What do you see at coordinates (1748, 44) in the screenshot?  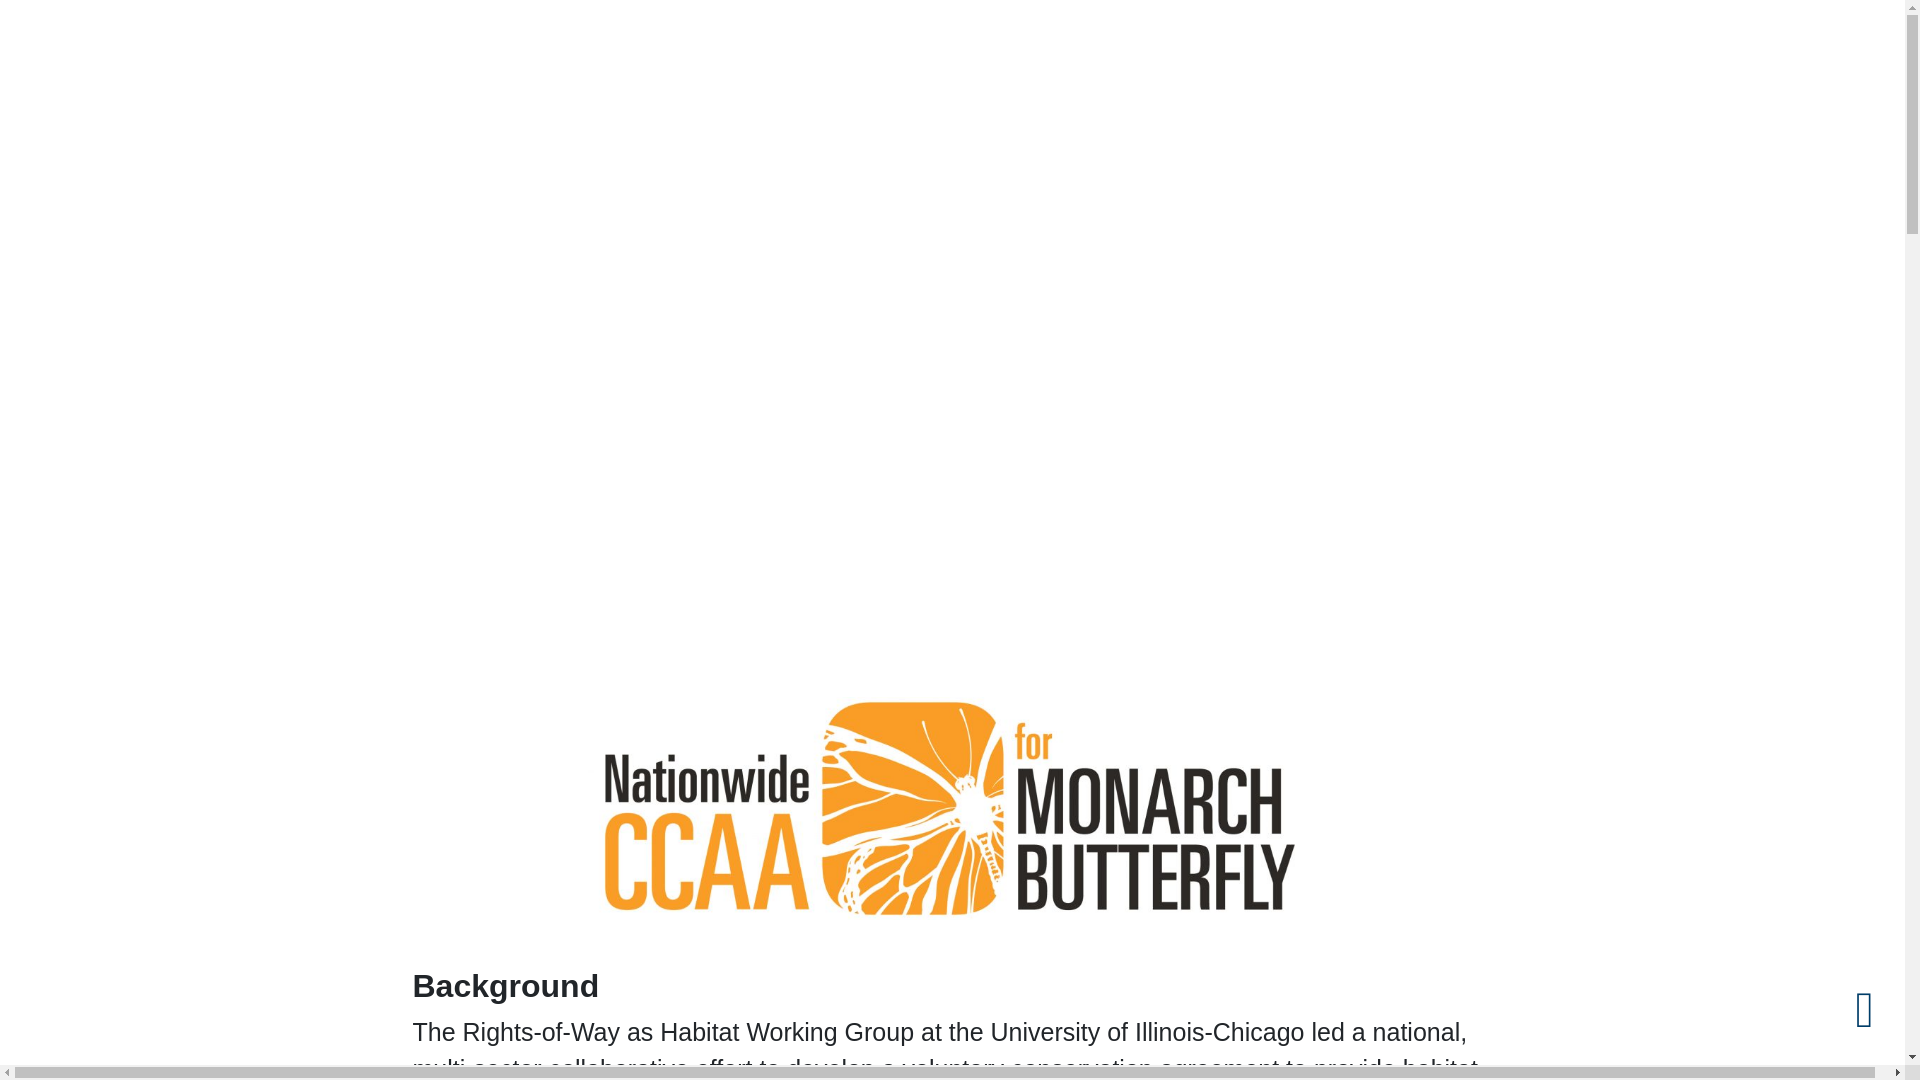 I see `Register` at bounding box center [1748, 44].